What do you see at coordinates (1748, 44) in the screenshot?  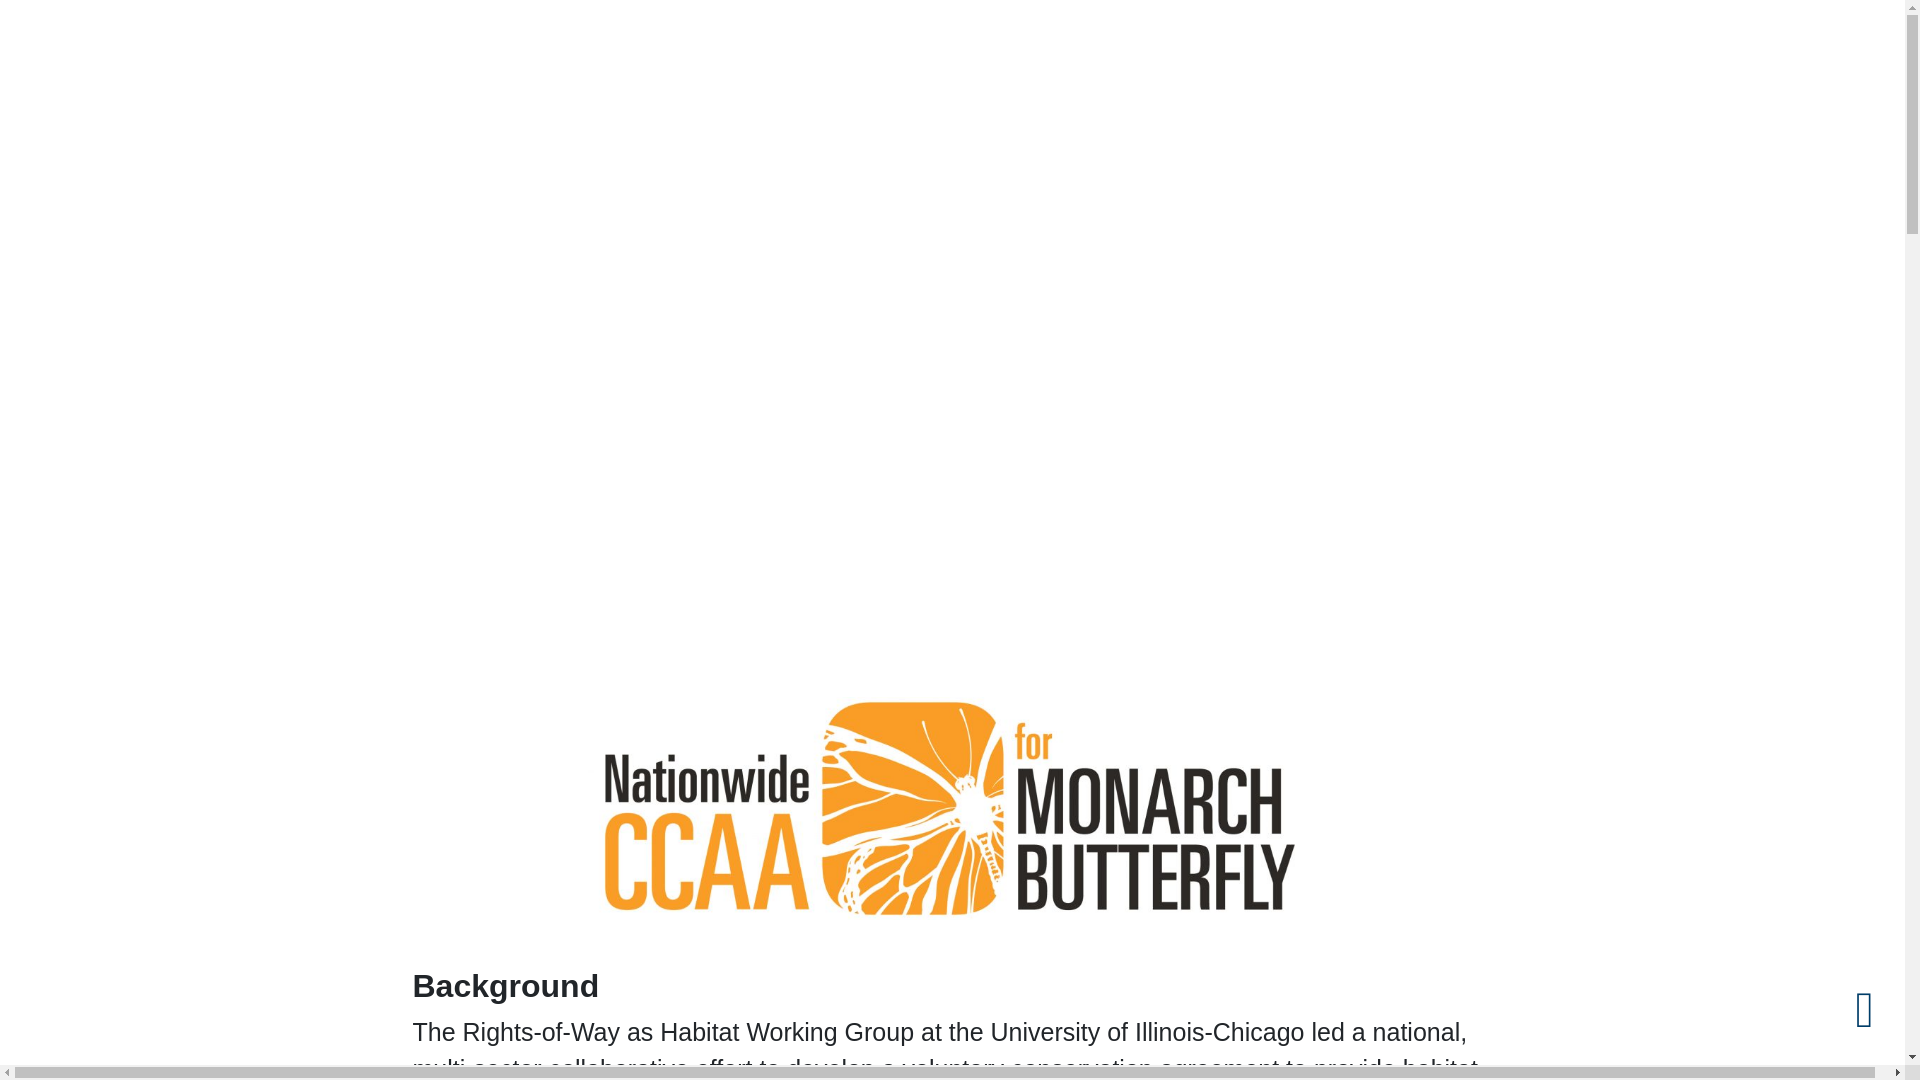 I see `Register` at bounding box center [1748, 44].